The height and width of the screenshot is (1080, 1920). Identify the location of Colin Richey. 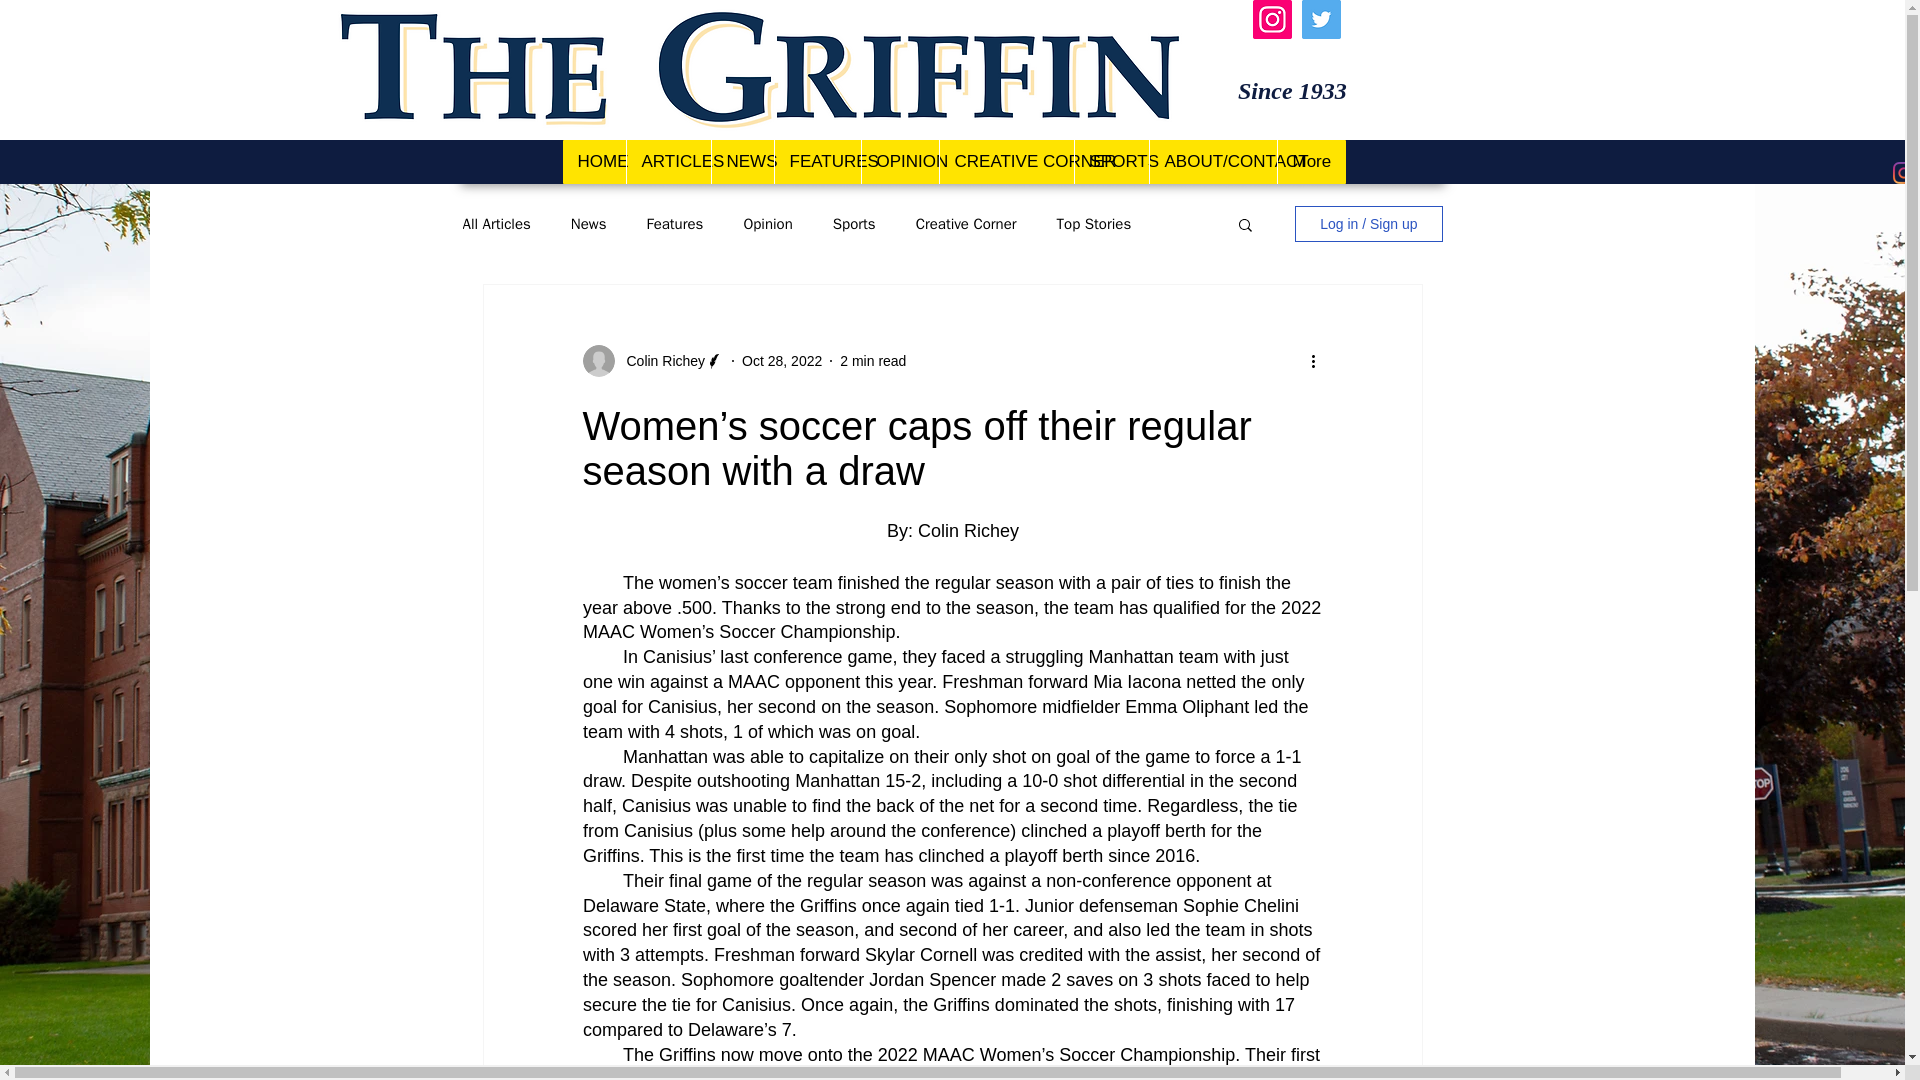
(659, 360).